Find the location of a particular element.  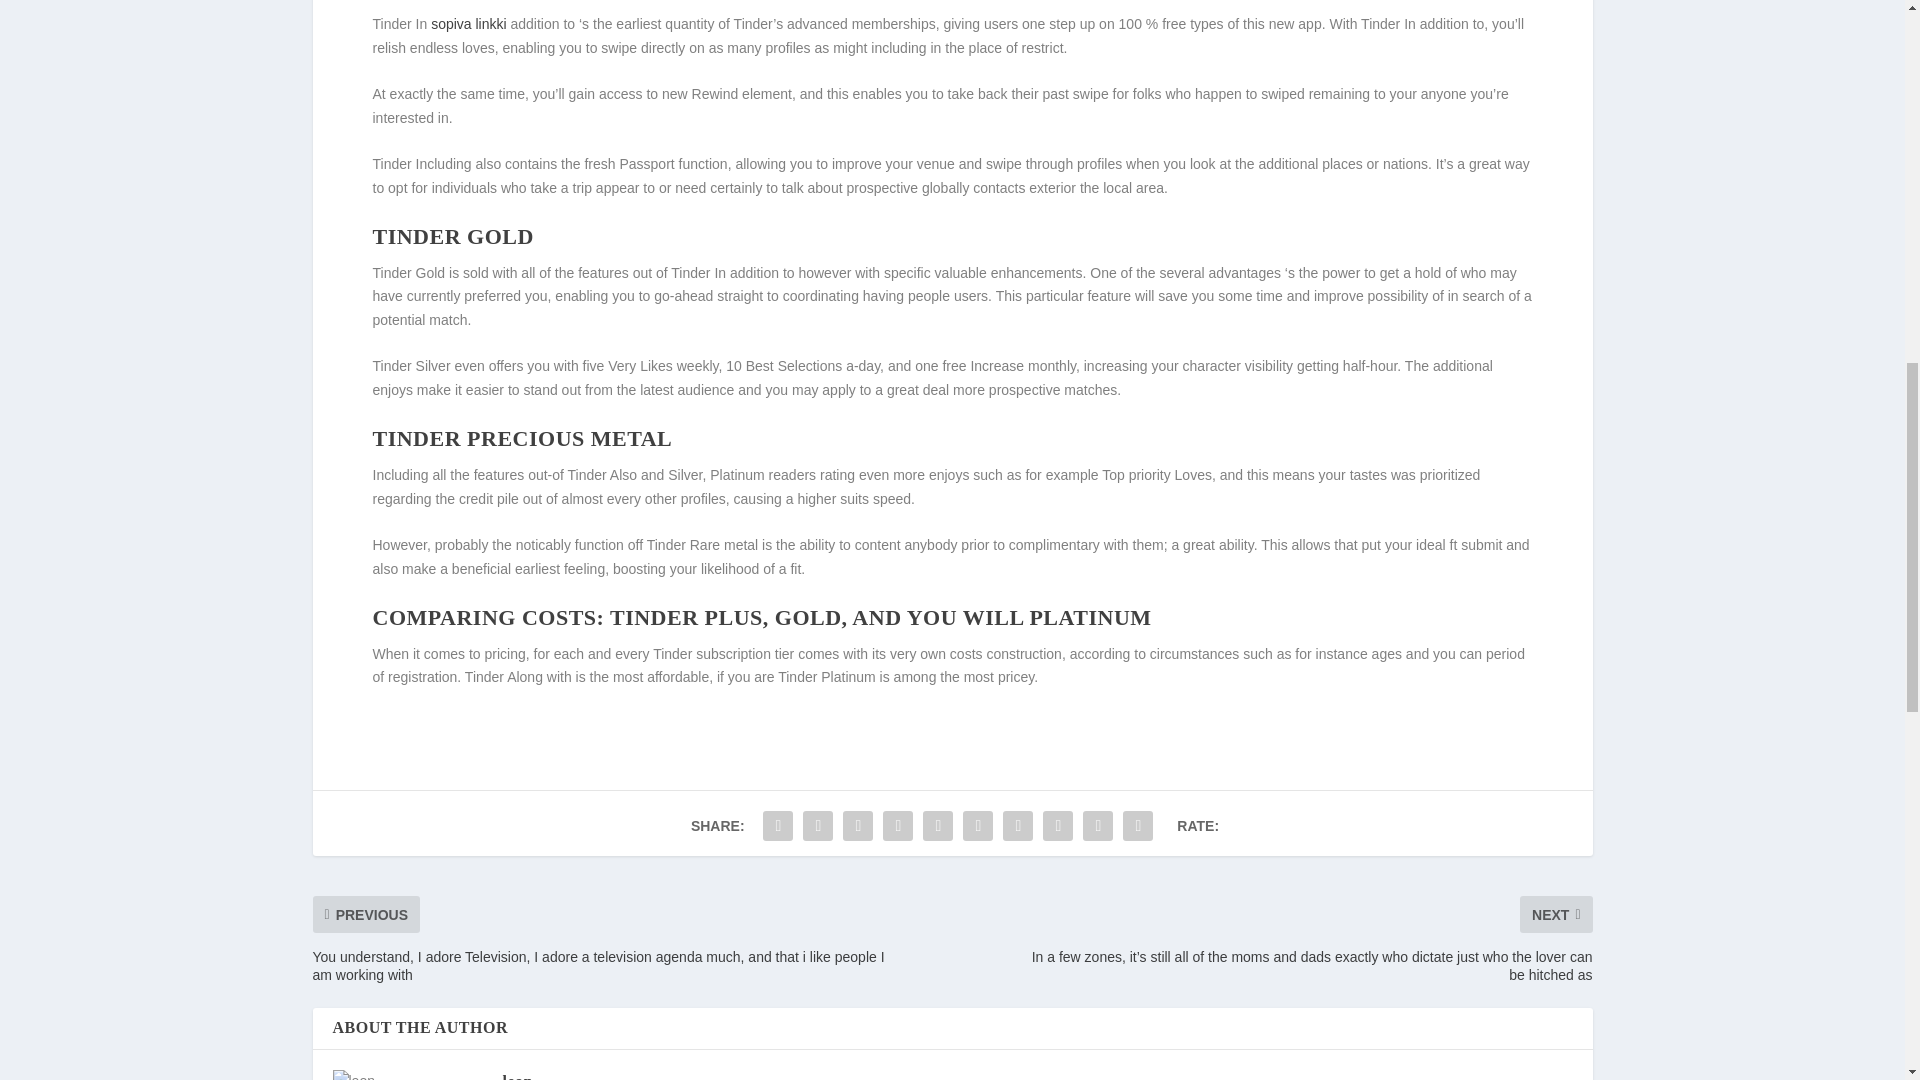

sopiva linkki is located at coordinates (468, 24).